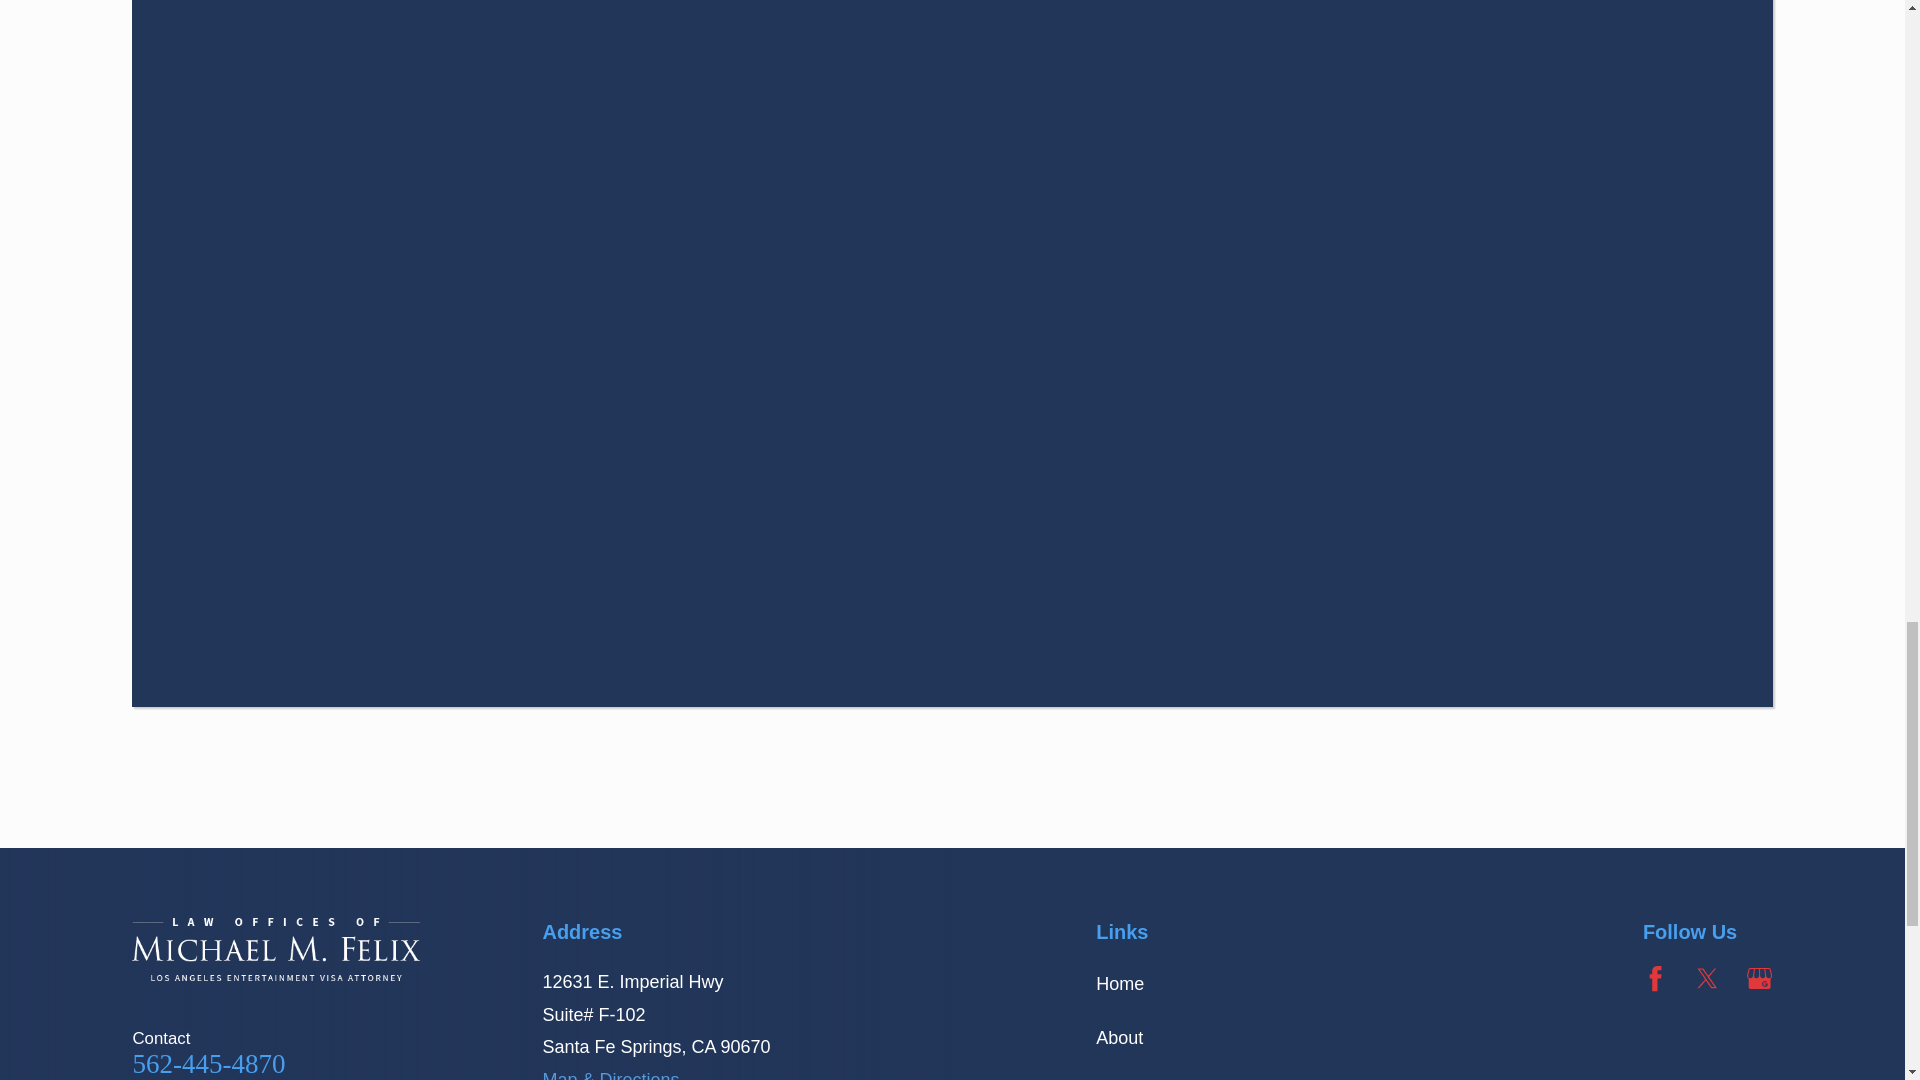 The width and height of the screenshot is (1920, 1080). I want to click on Facebook, so click(1656, 978).